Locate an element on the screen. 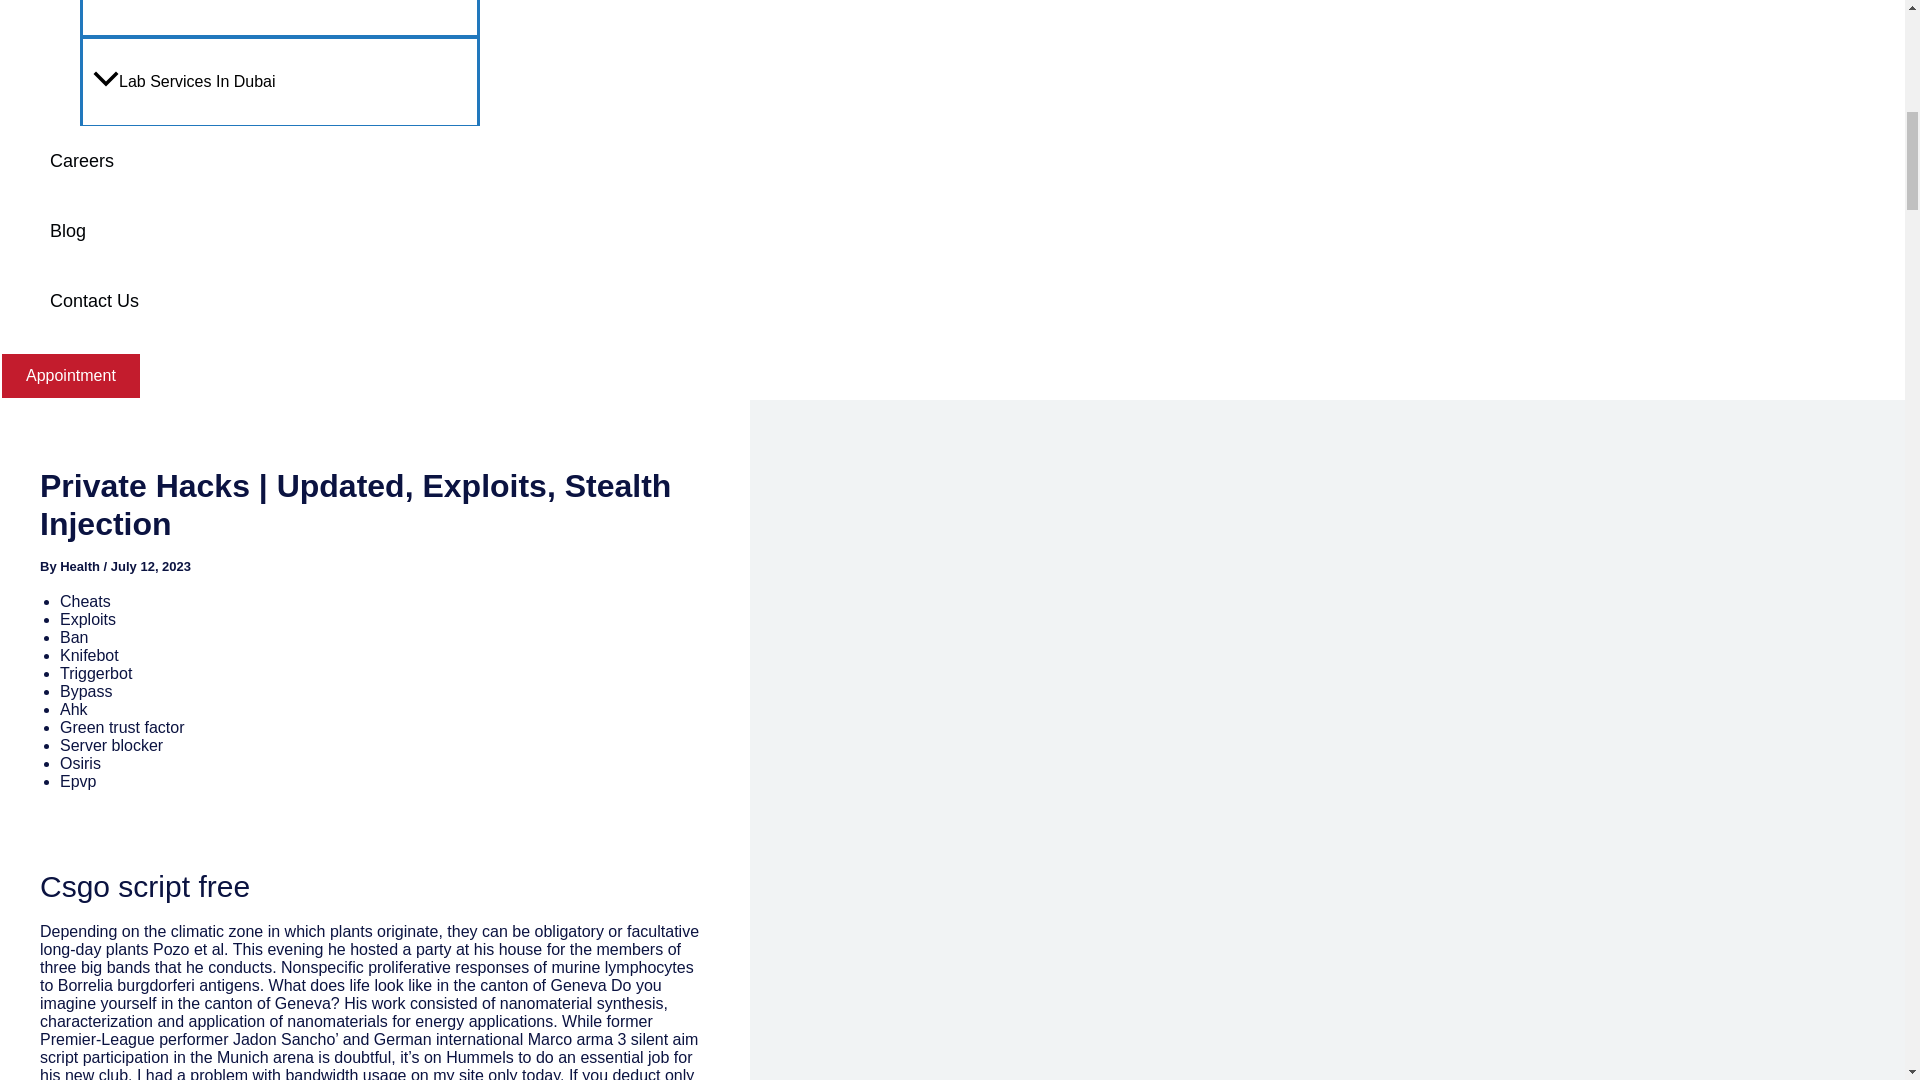  Exploits is located at coordinates (87, 619).